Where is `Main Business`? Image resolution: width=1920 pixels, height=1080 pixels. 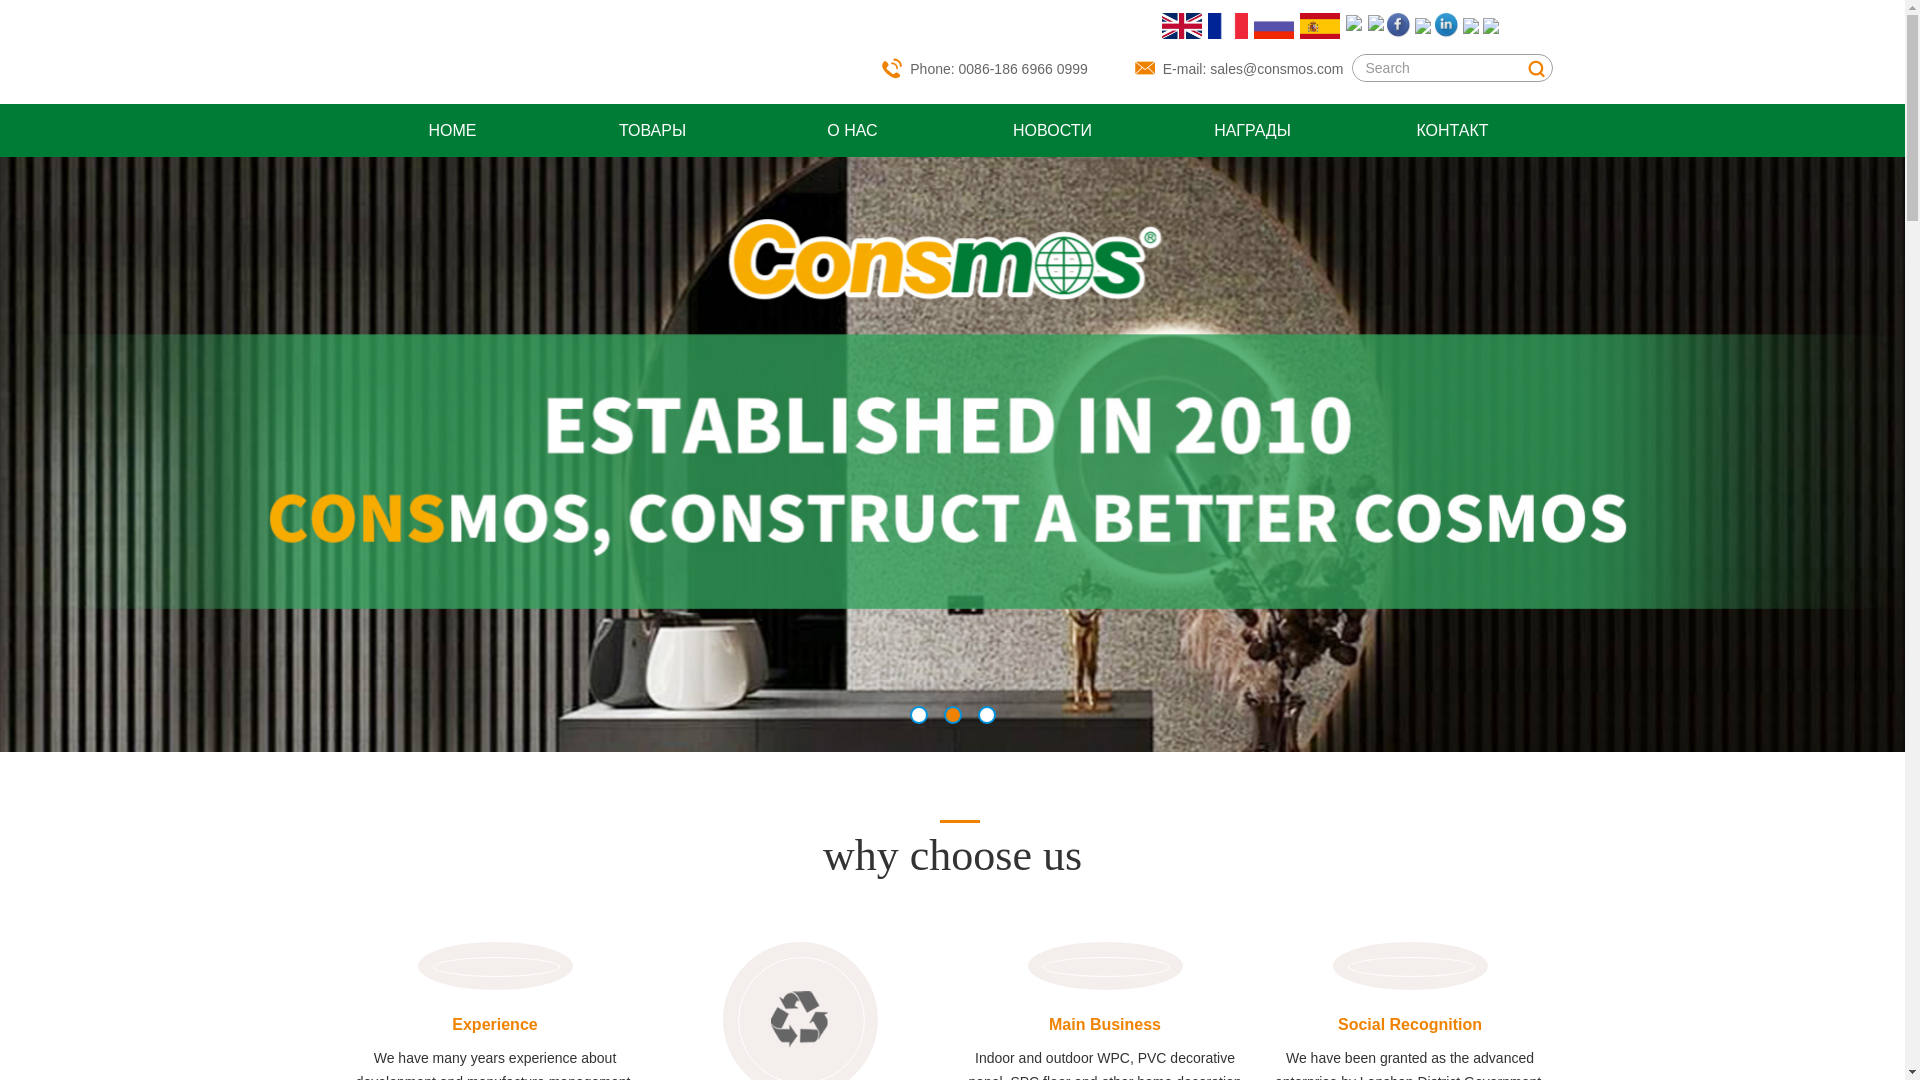
Main Business is located at coordinates (1104, 1025).